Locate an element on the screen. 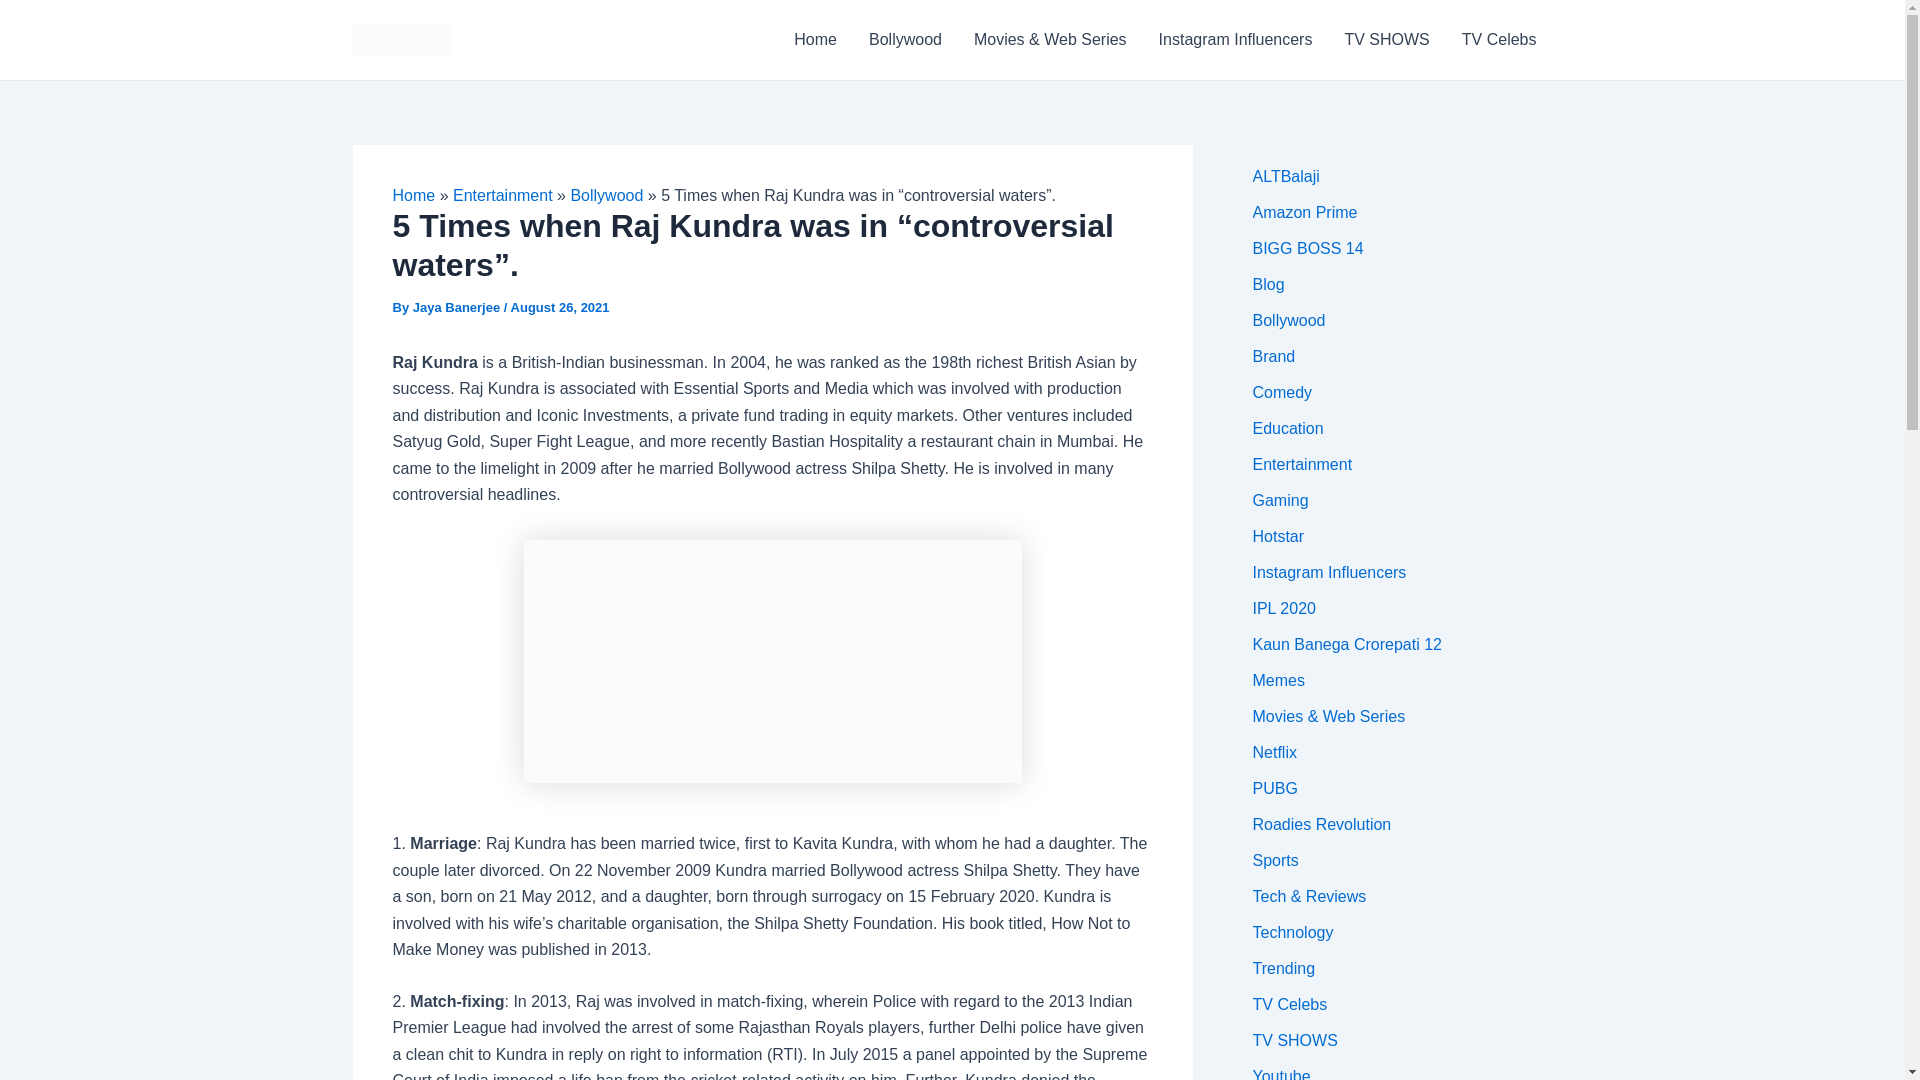 This screenshot has height=1080, width=1920. Bollywood is located at coordinates (905, 40).